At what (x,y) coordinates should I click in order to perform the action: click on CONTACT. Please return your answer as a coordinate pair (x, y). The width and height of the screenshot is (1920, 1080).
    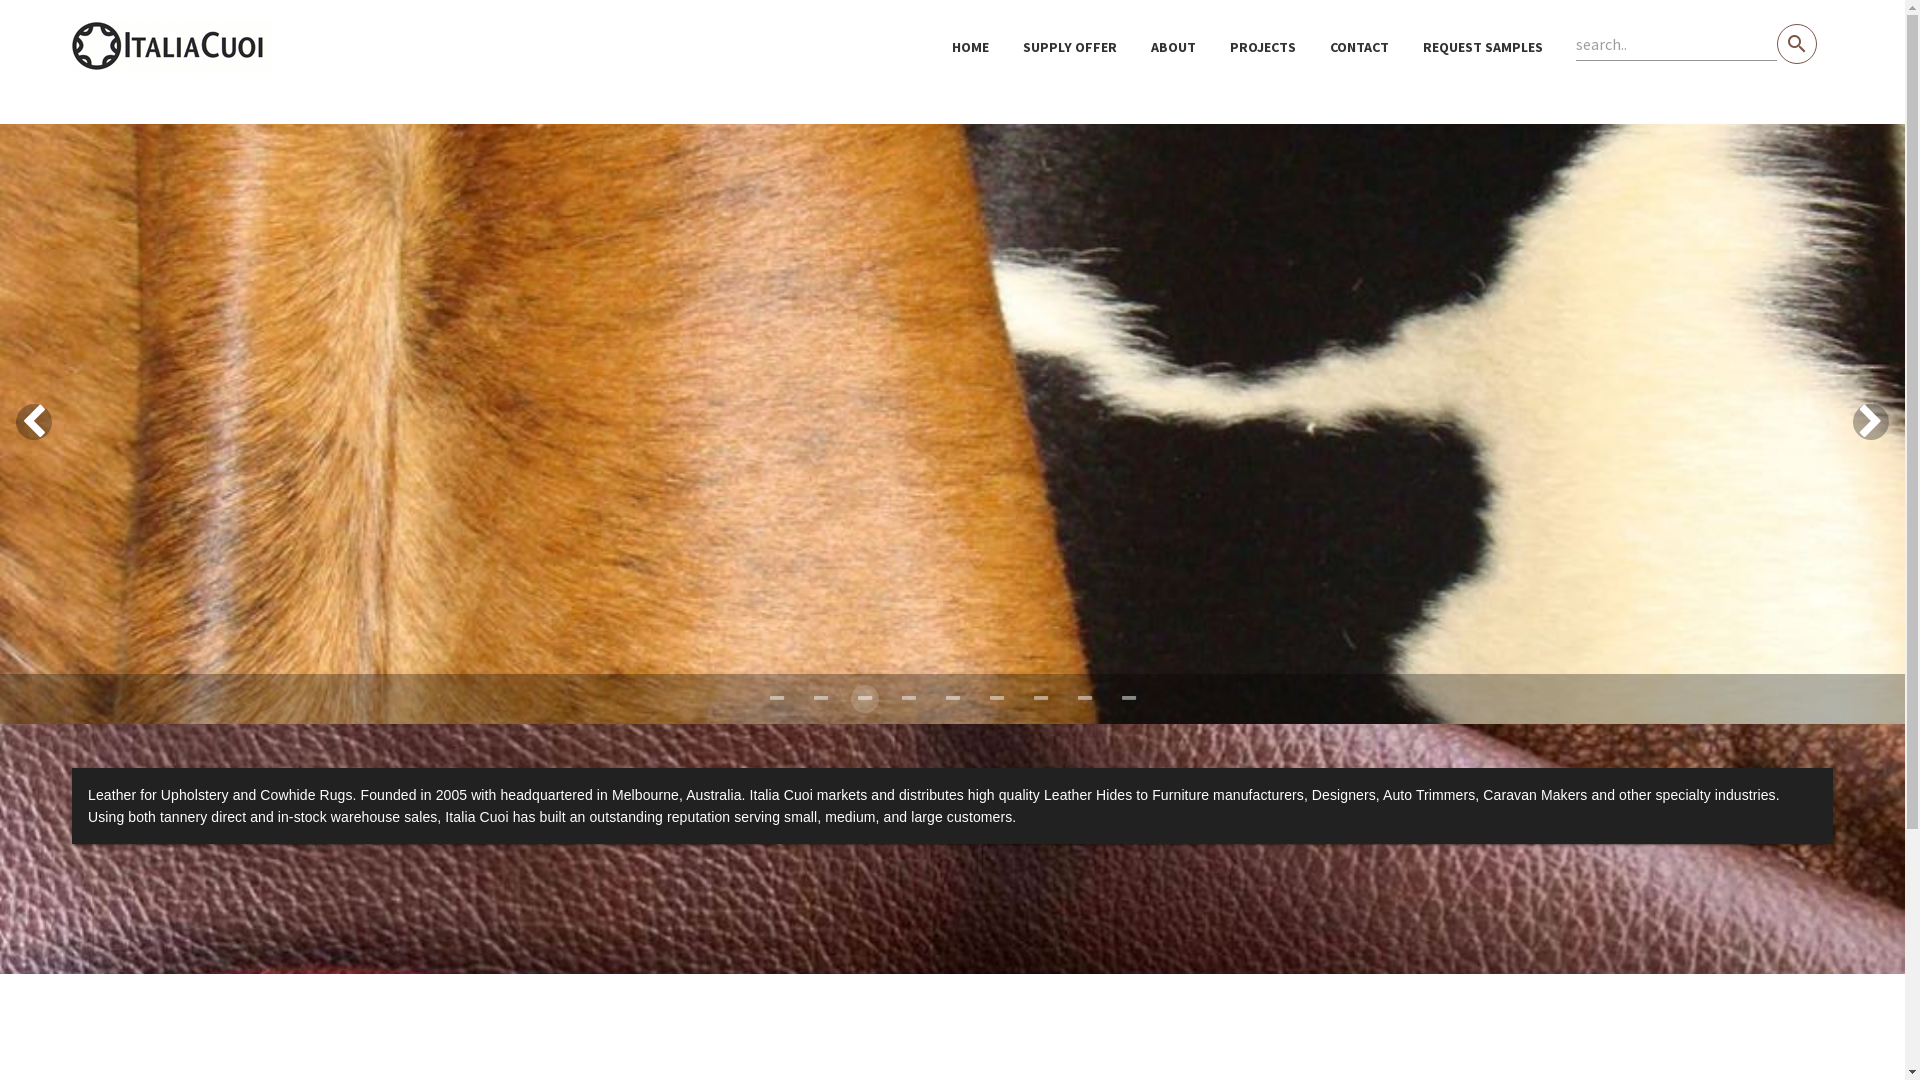
    Looking at the image, I should click on (1360, 47).